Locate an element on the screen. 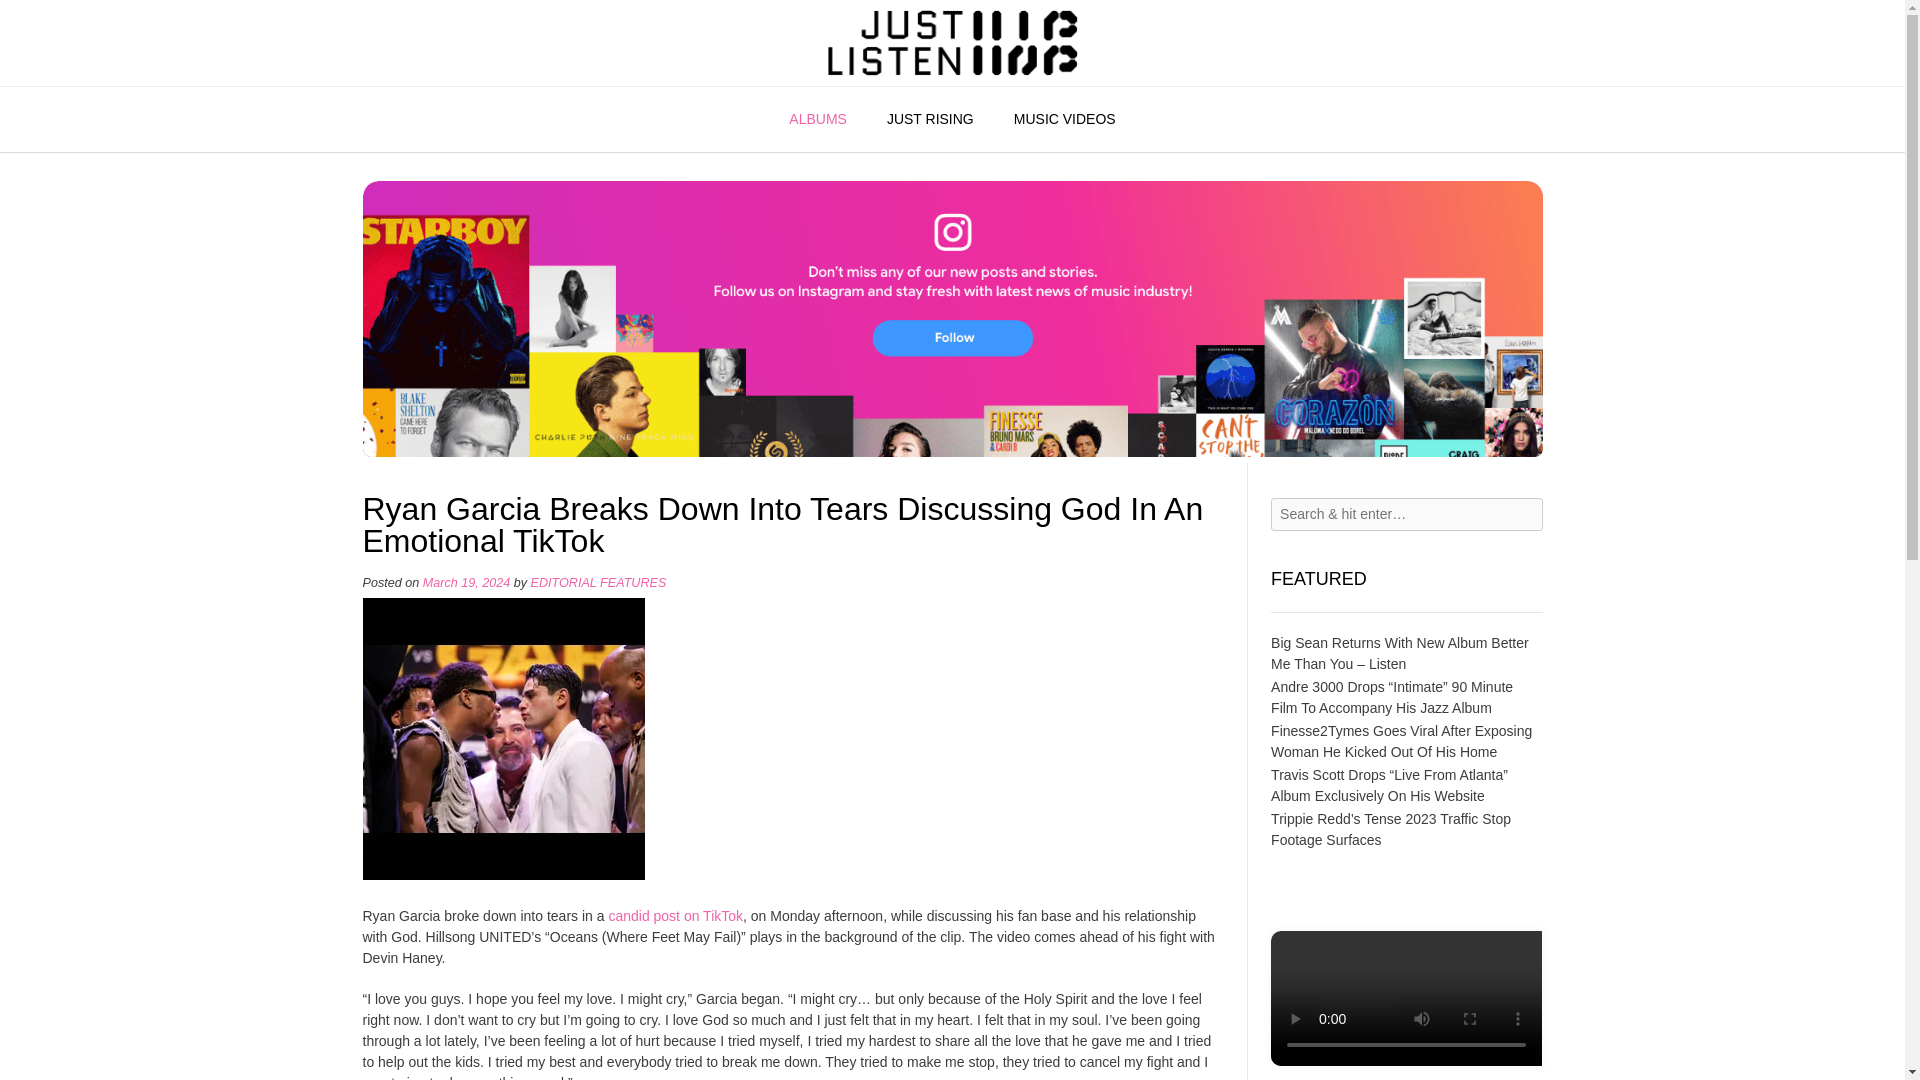 This screenshot has height=1080, width=1920. MUSIC VIDEOS is located at coordinates (1065, 120).